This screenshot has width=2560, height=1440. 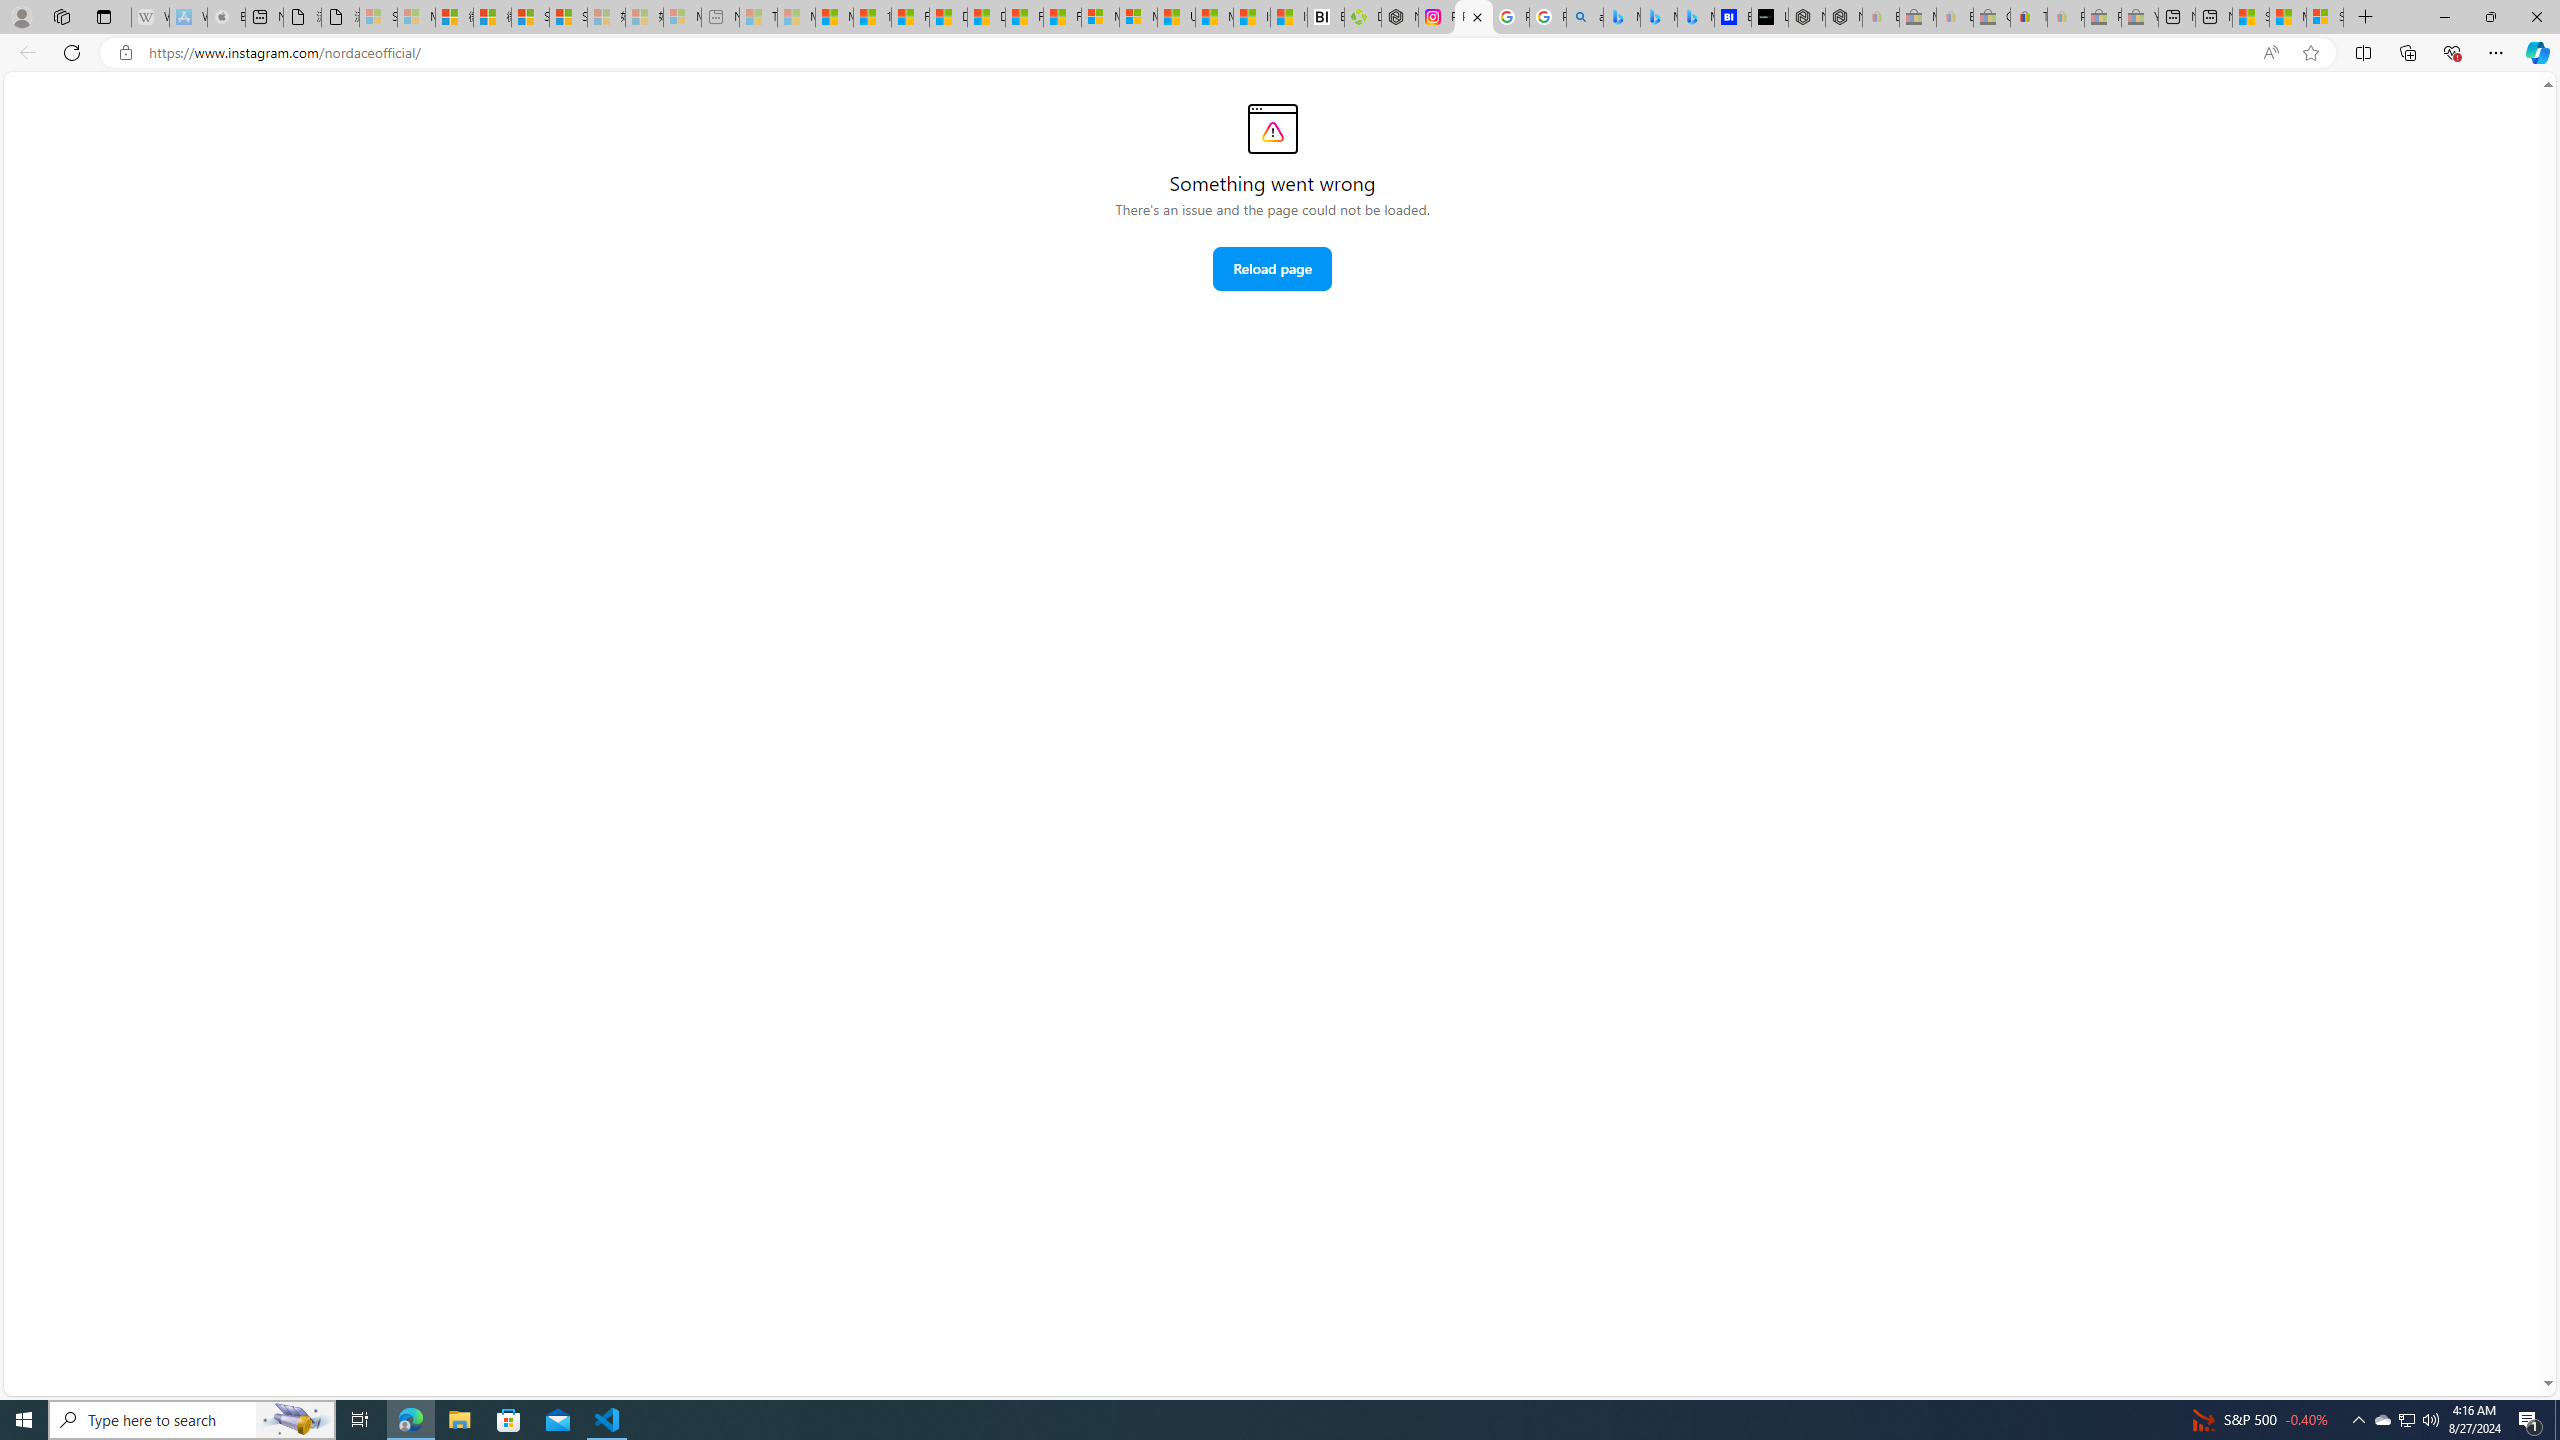 I want to click on Yard, Garden & Outdoor Living - Sleeping, so click(x=2138, y=17).